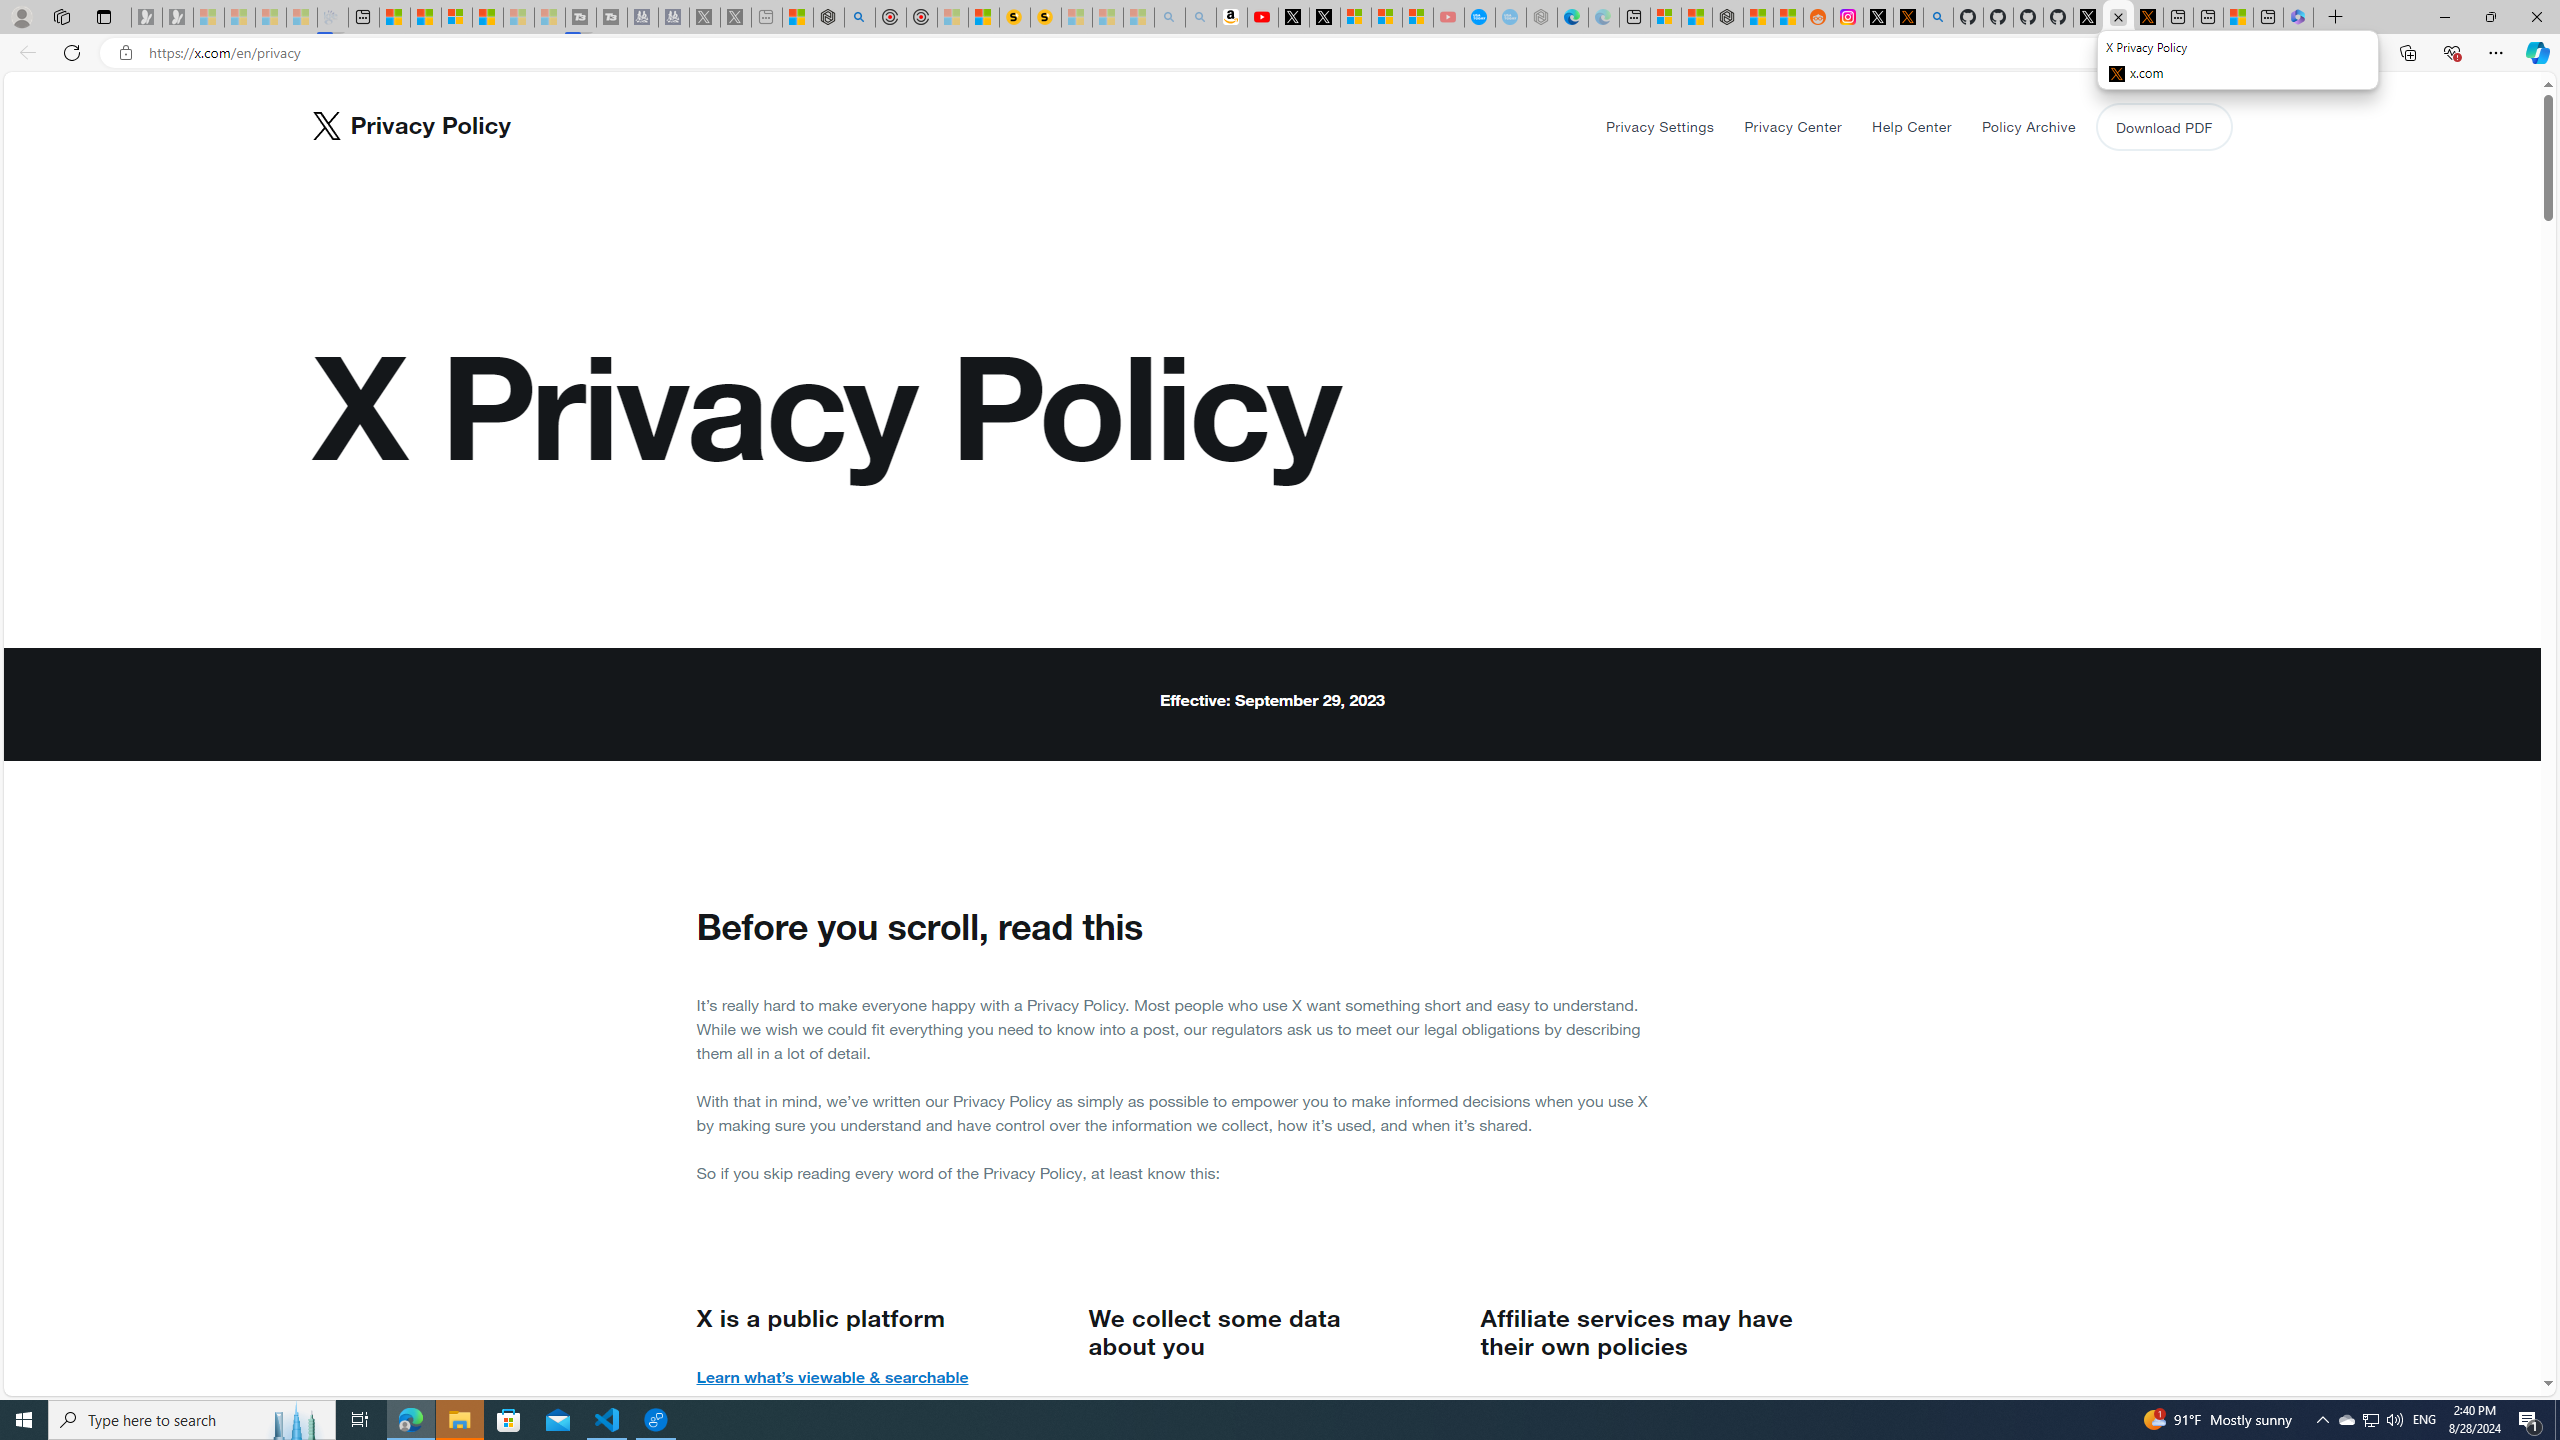 The width and height of the screenshot is (2560, 1440). Describe the element at coordinates (2270, 53) in the screenshot. I see `Enter Immersive Reader (F9)` at that location.